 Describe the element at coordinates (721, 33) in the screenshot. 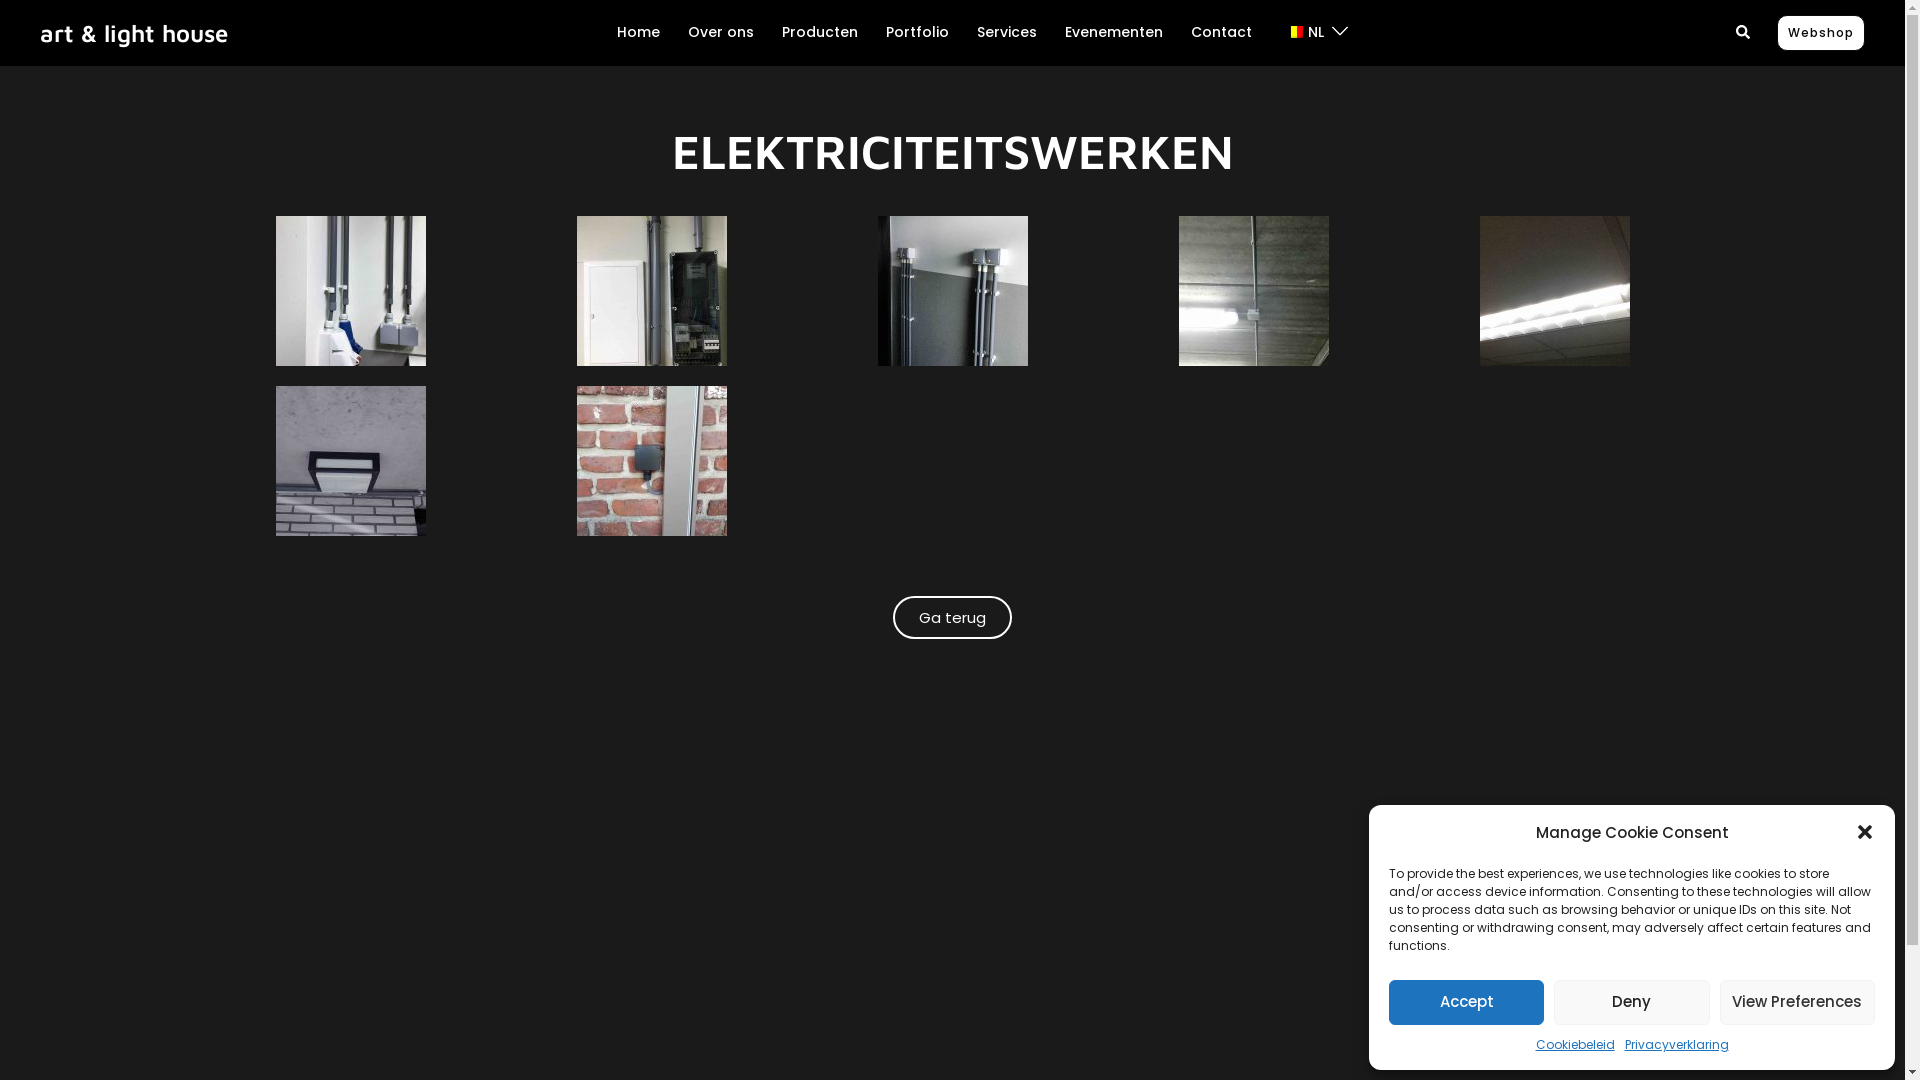

I see `Over ons` at that location.